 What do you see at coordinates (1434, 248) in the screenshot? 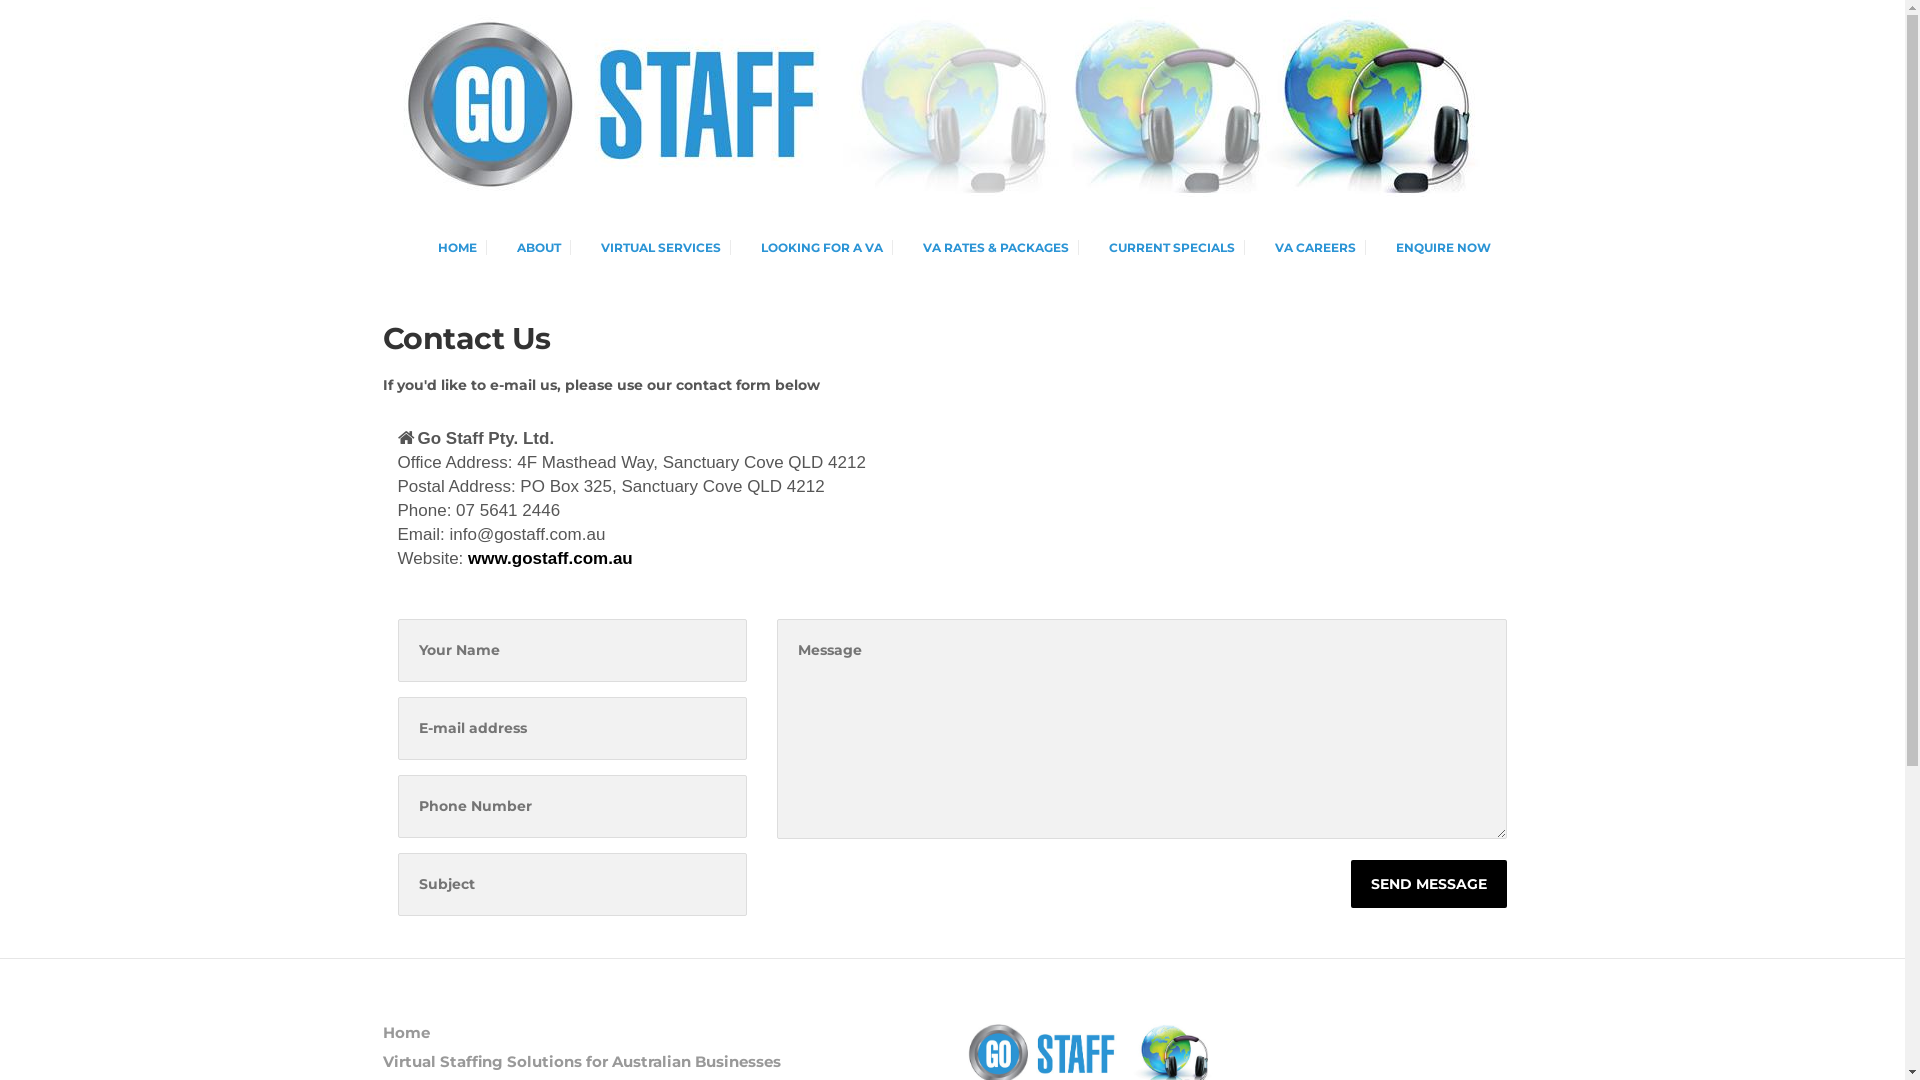
I see `ENQUIRE NOW` at bounding box center [1434, 248].